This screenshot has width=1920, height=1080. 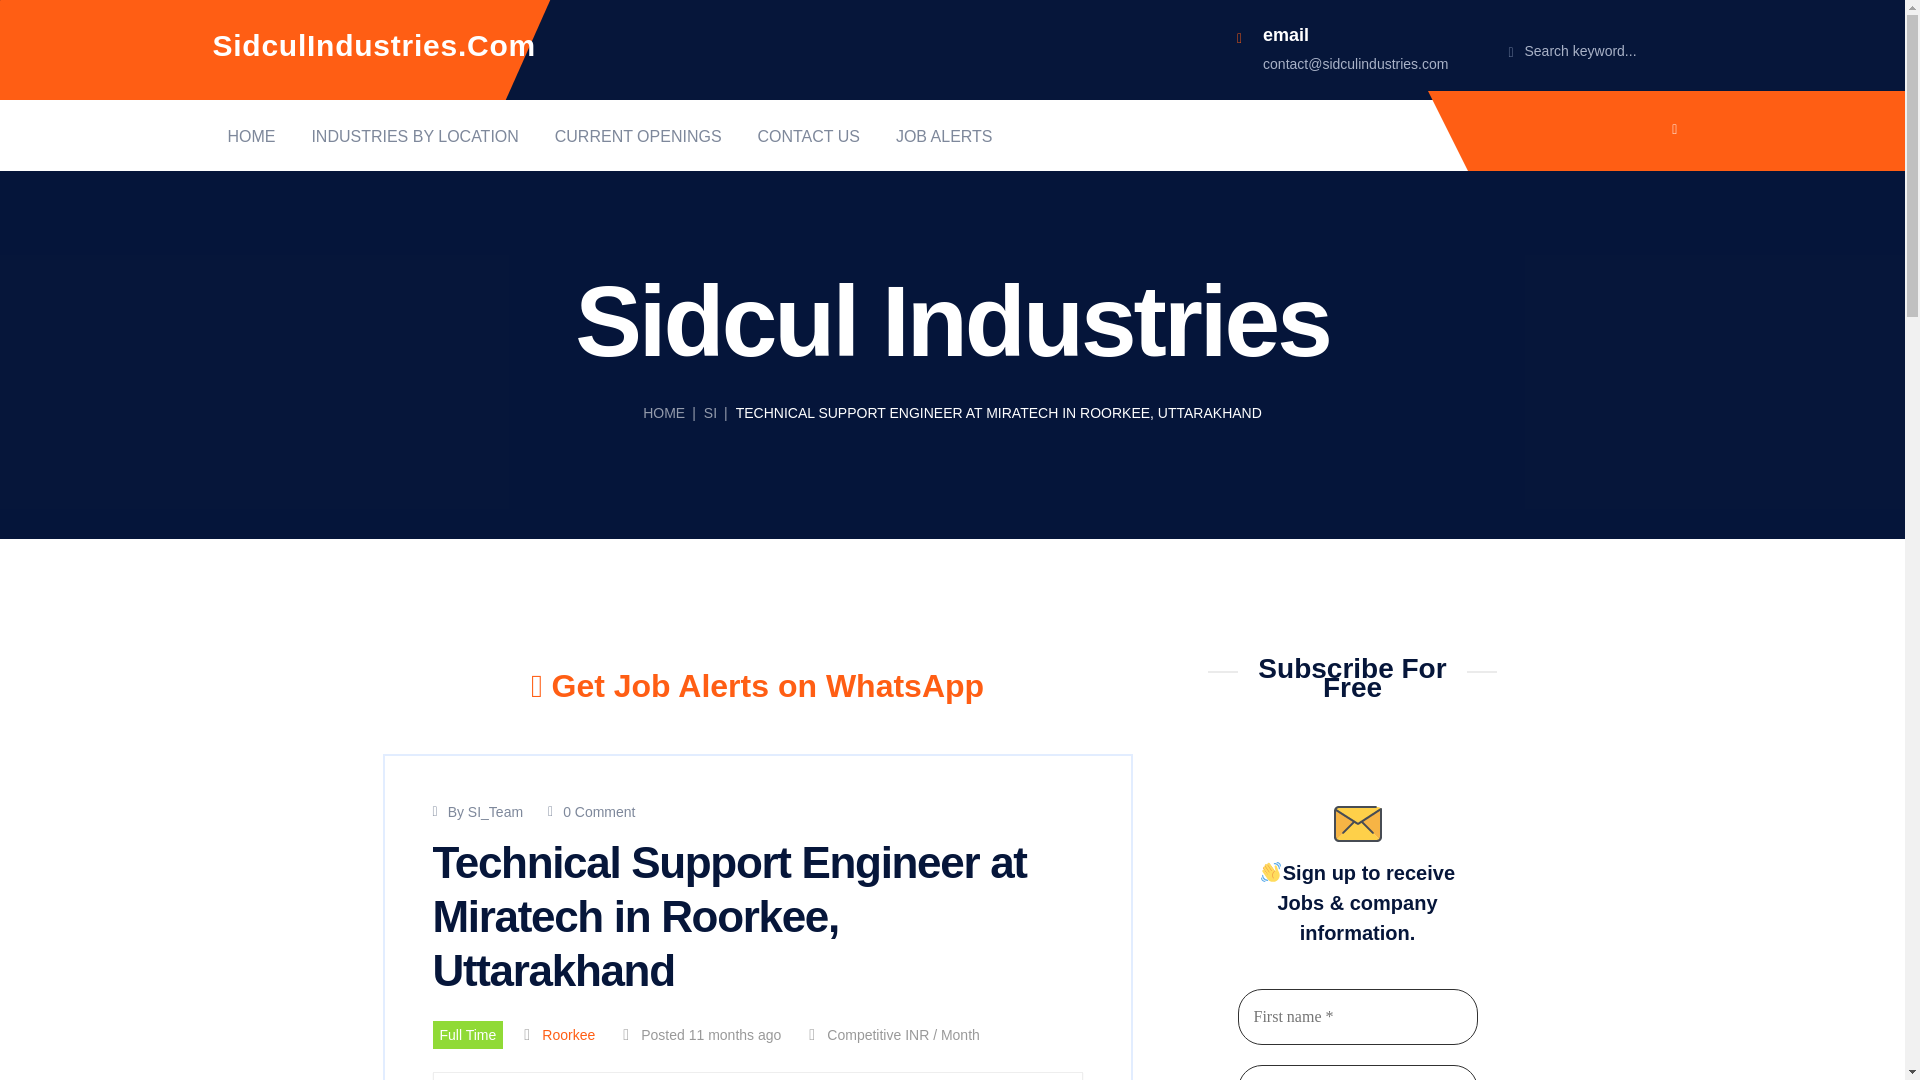 I want to click on First name, so click(x=1358, y=1017).